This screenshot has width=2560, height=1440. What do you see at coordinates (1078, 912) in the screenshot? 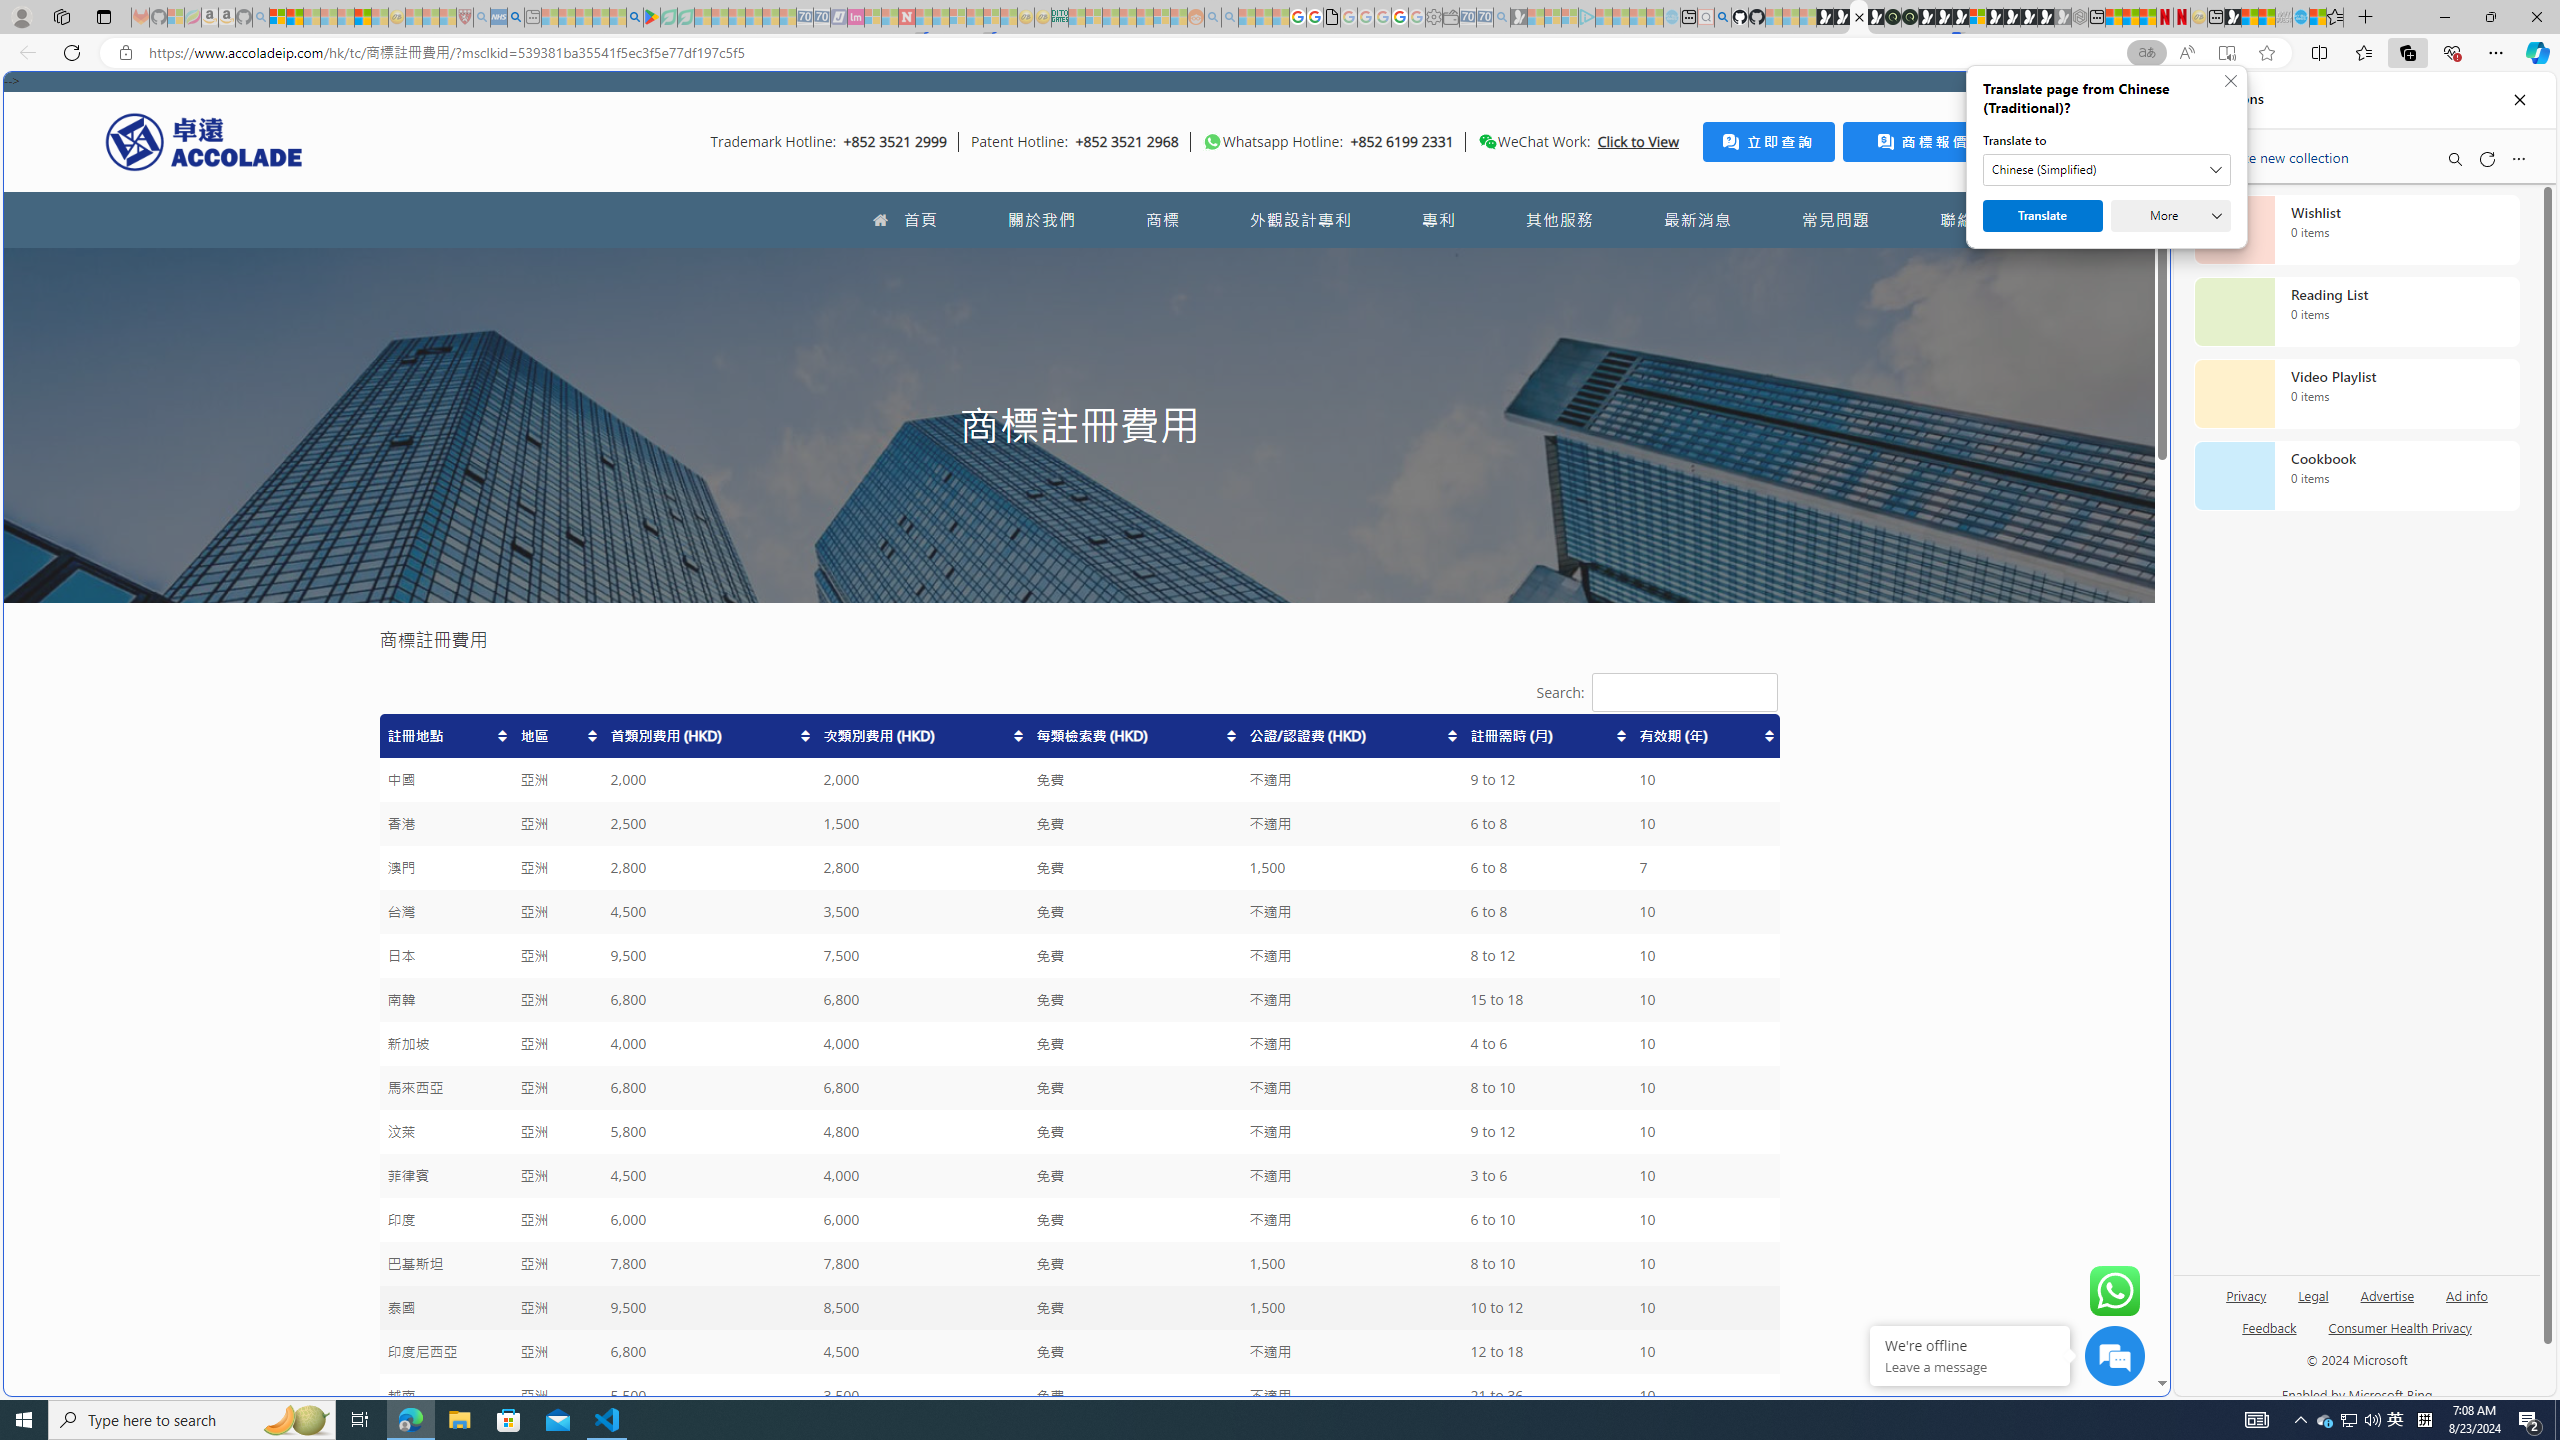
I see `Class: row-5 odd` at bounding box center [1078, 912].